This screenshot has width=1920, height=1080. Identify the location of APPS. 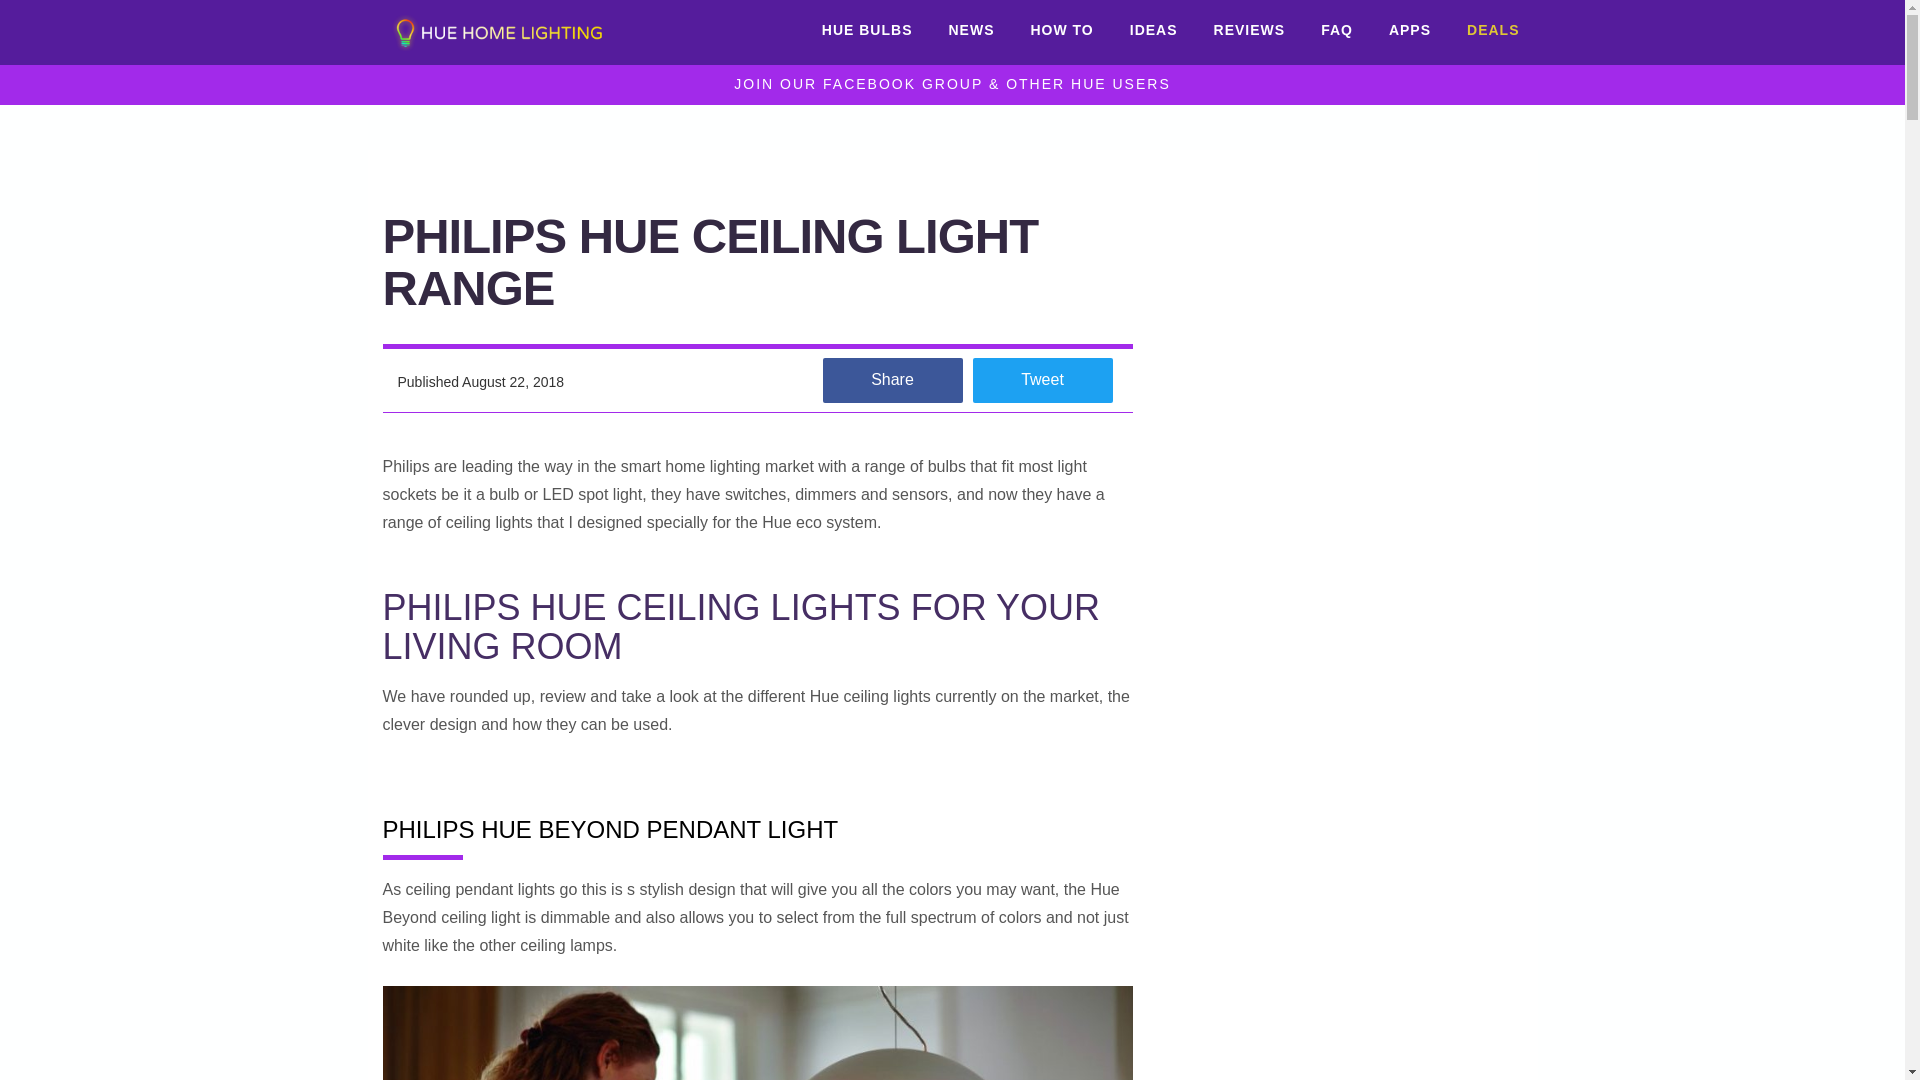
(1410, 30).